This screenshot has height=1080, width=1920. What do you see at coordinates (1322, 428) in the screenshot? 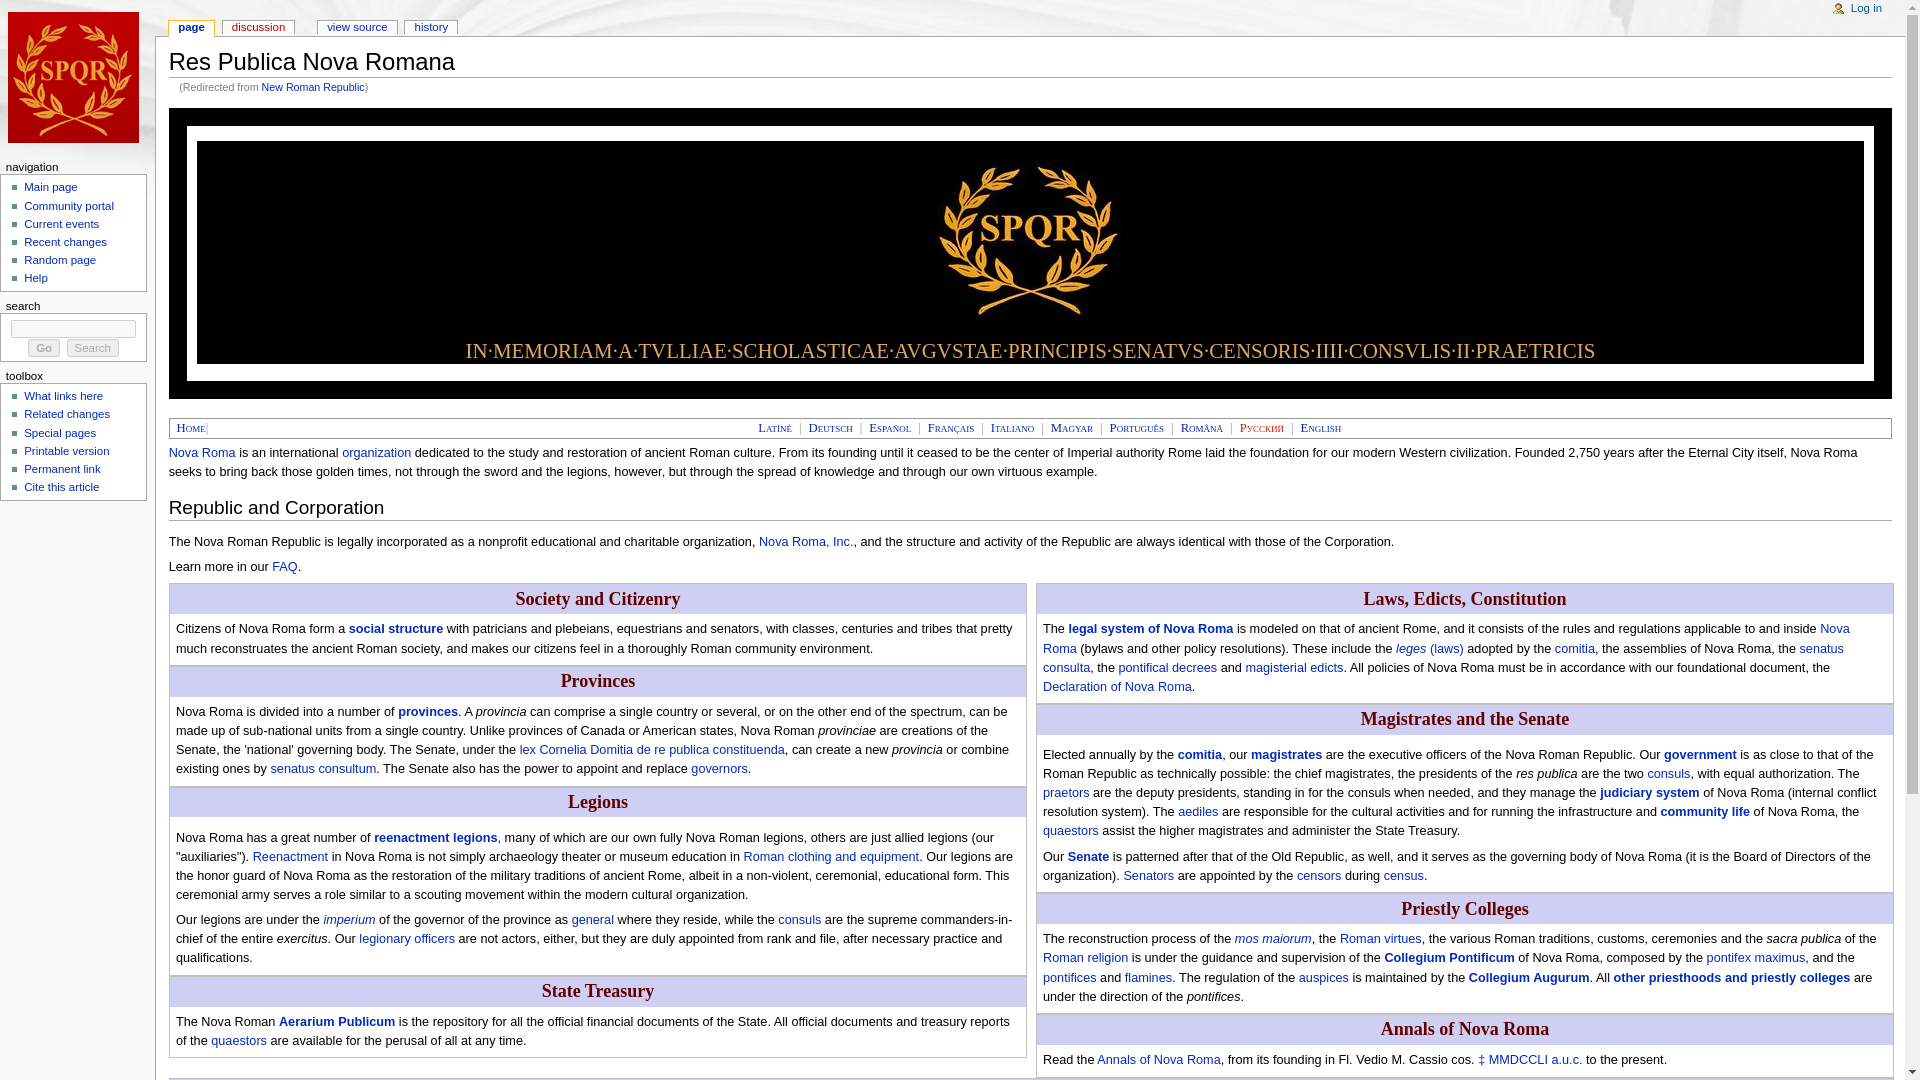
I see `English` at bounding box center [1322, 428].